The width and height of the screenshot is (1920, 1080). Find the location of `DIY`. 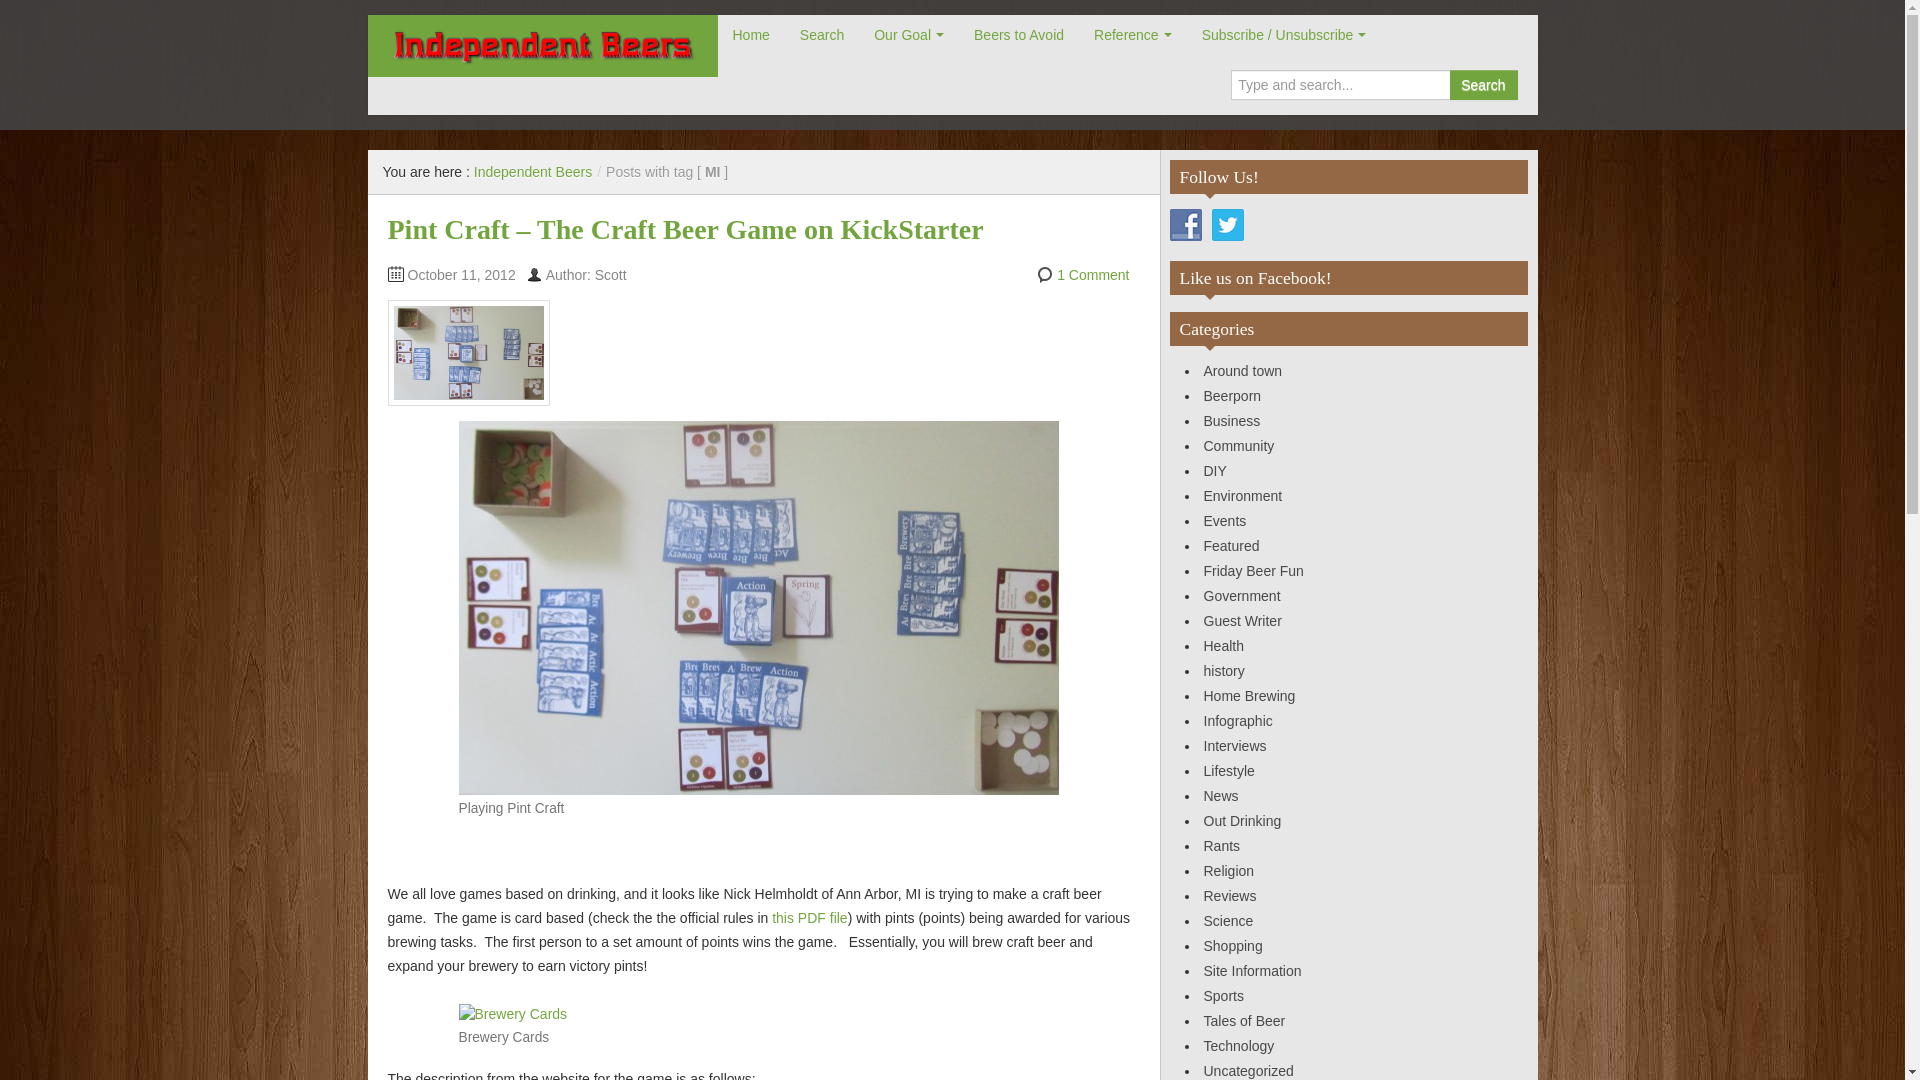

DIY is located at coordinates (1214, 471).